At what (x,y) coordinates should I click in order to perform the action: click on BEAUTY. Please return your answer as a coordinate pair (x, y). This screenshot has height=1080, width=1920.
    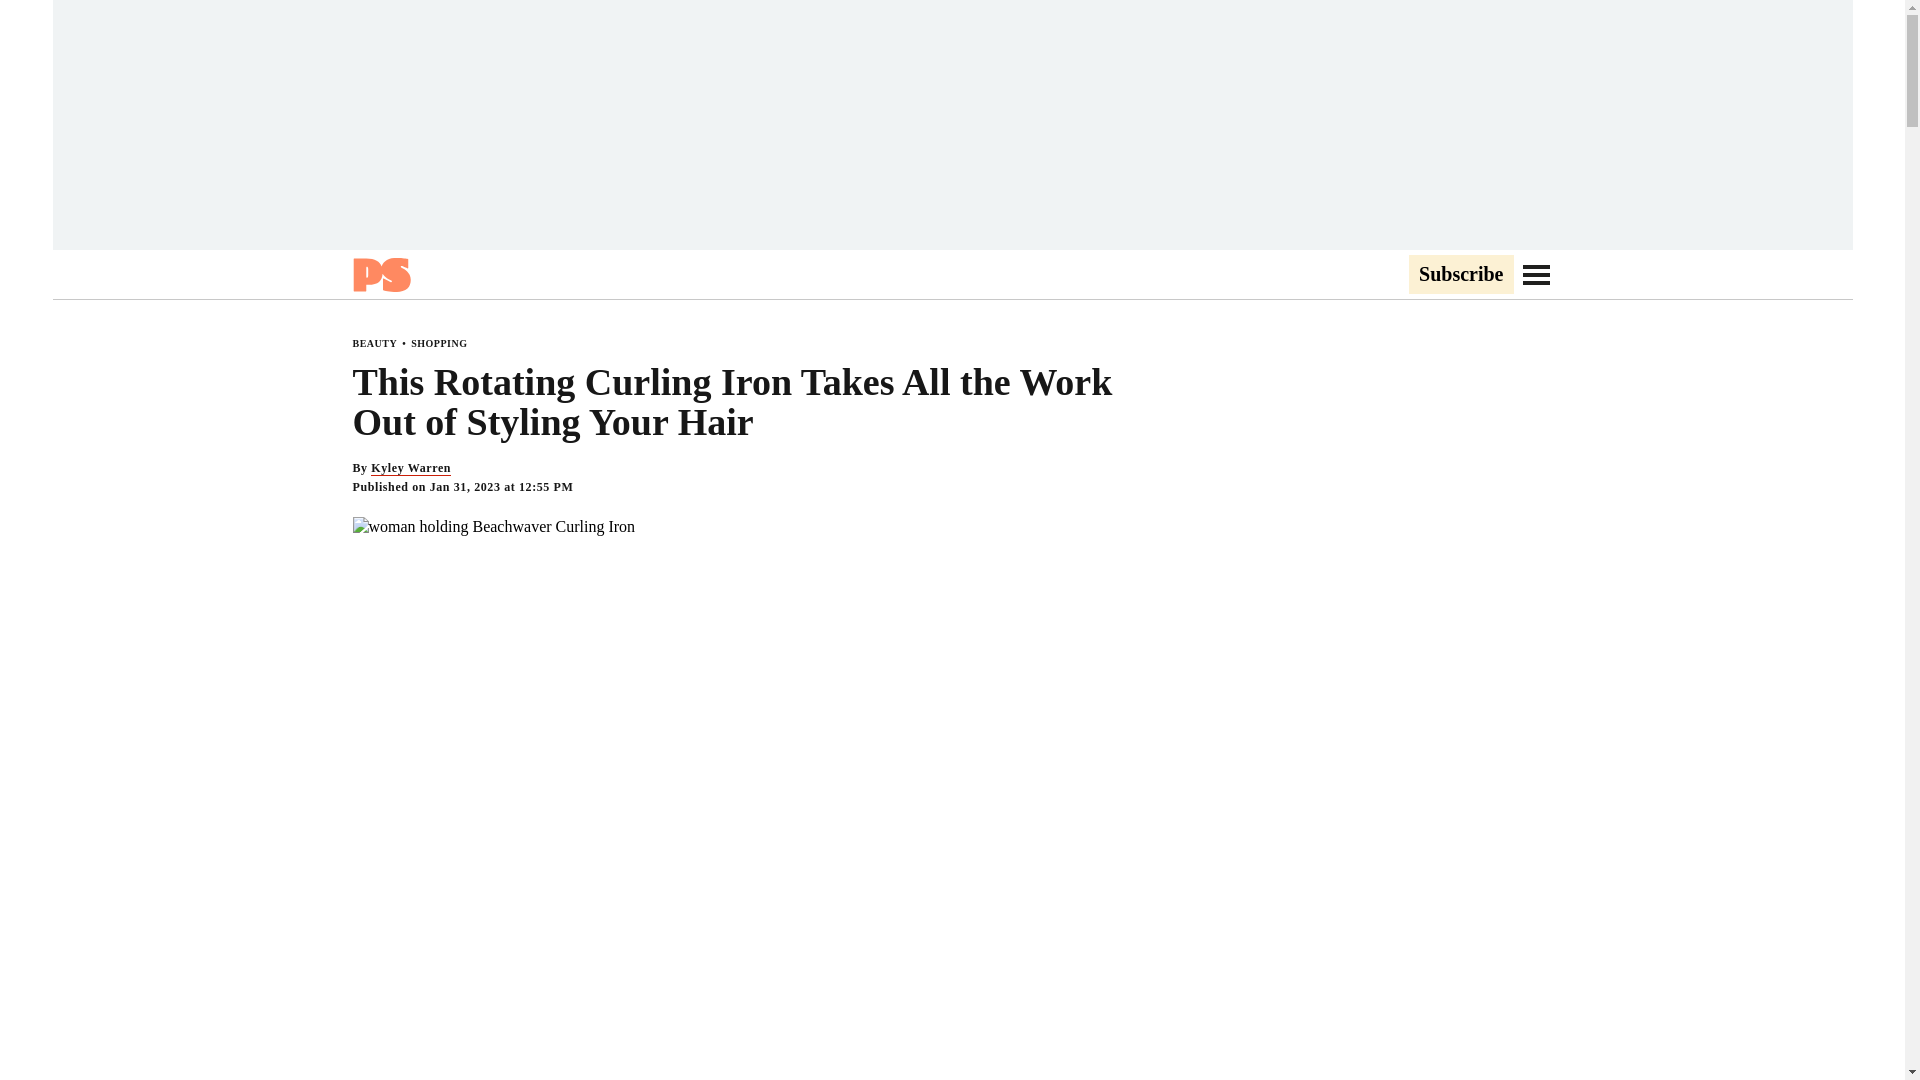
    Looking at the image, I should click on (374, 343).